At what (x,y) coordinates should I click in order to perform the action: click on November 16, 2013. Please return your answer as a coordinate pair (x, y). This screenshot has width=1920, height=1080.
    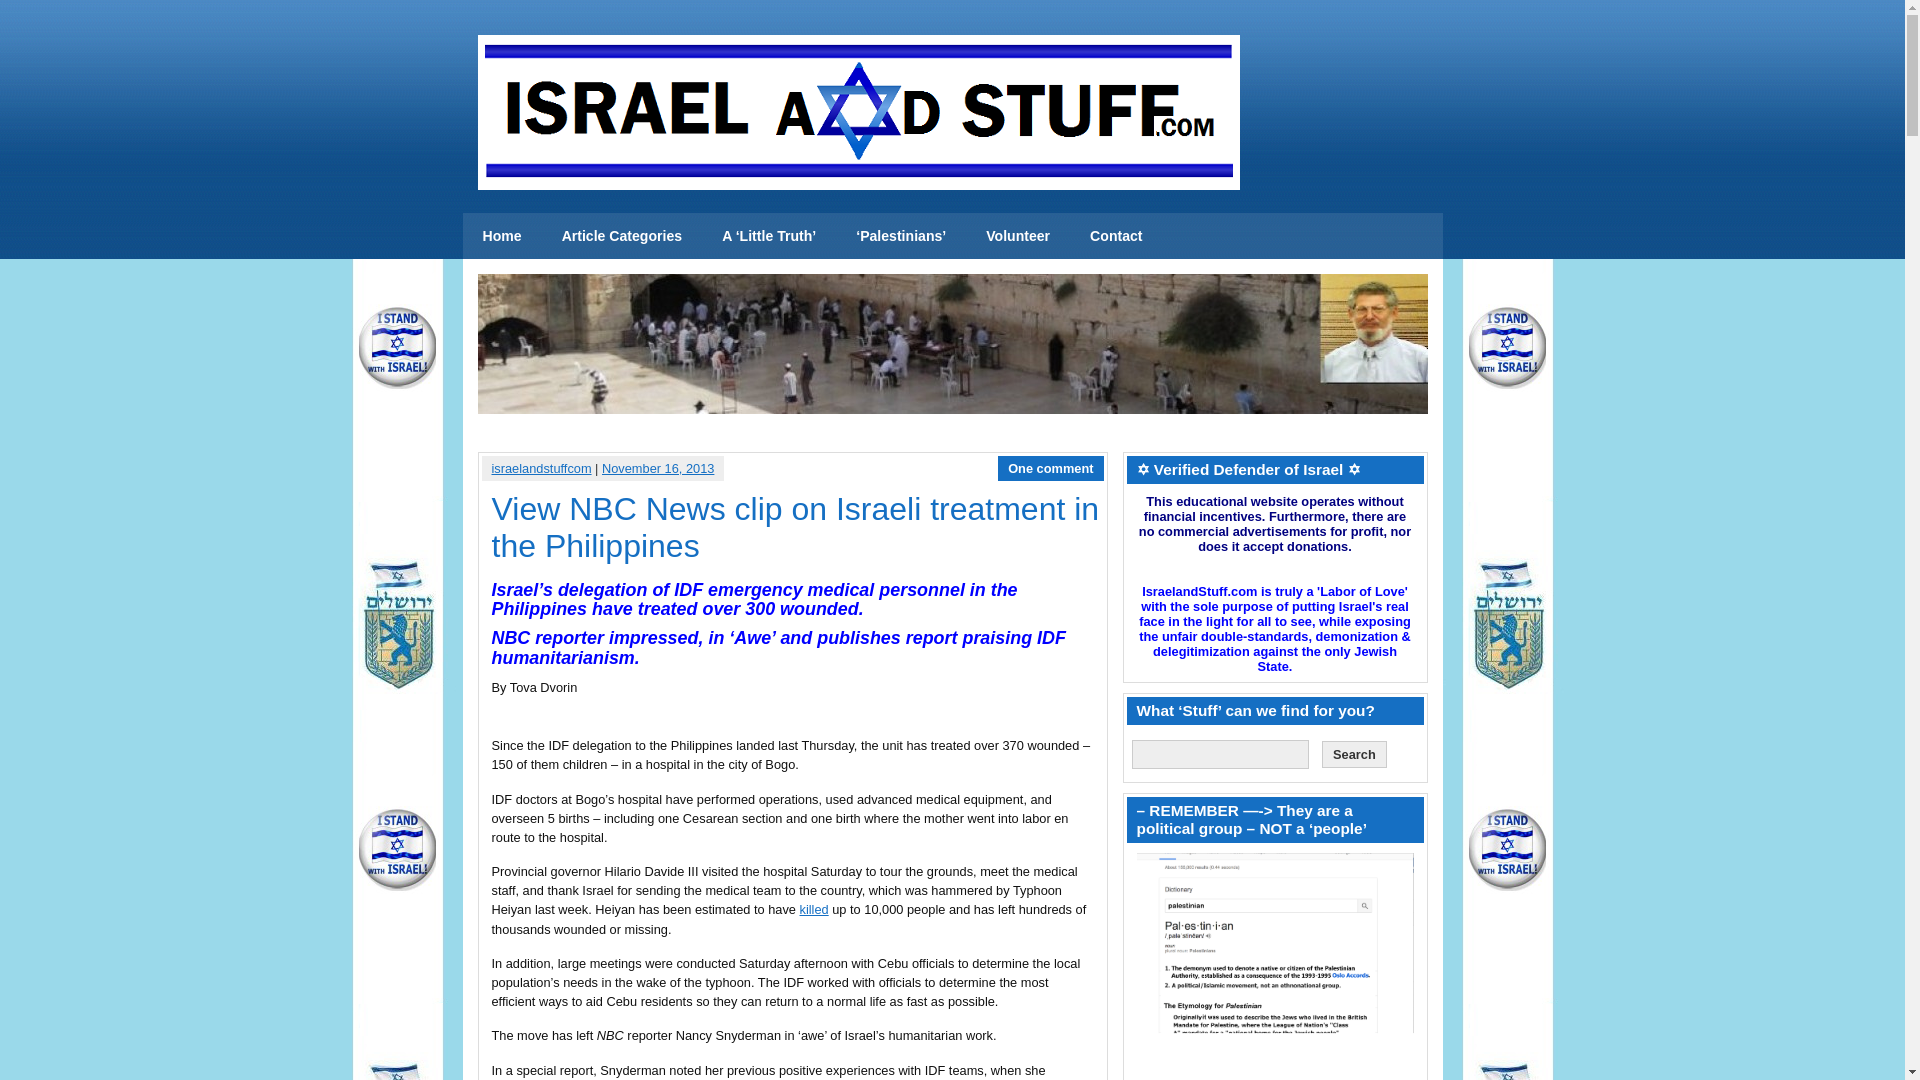
    Looking at the image, I should click on (658, 468).